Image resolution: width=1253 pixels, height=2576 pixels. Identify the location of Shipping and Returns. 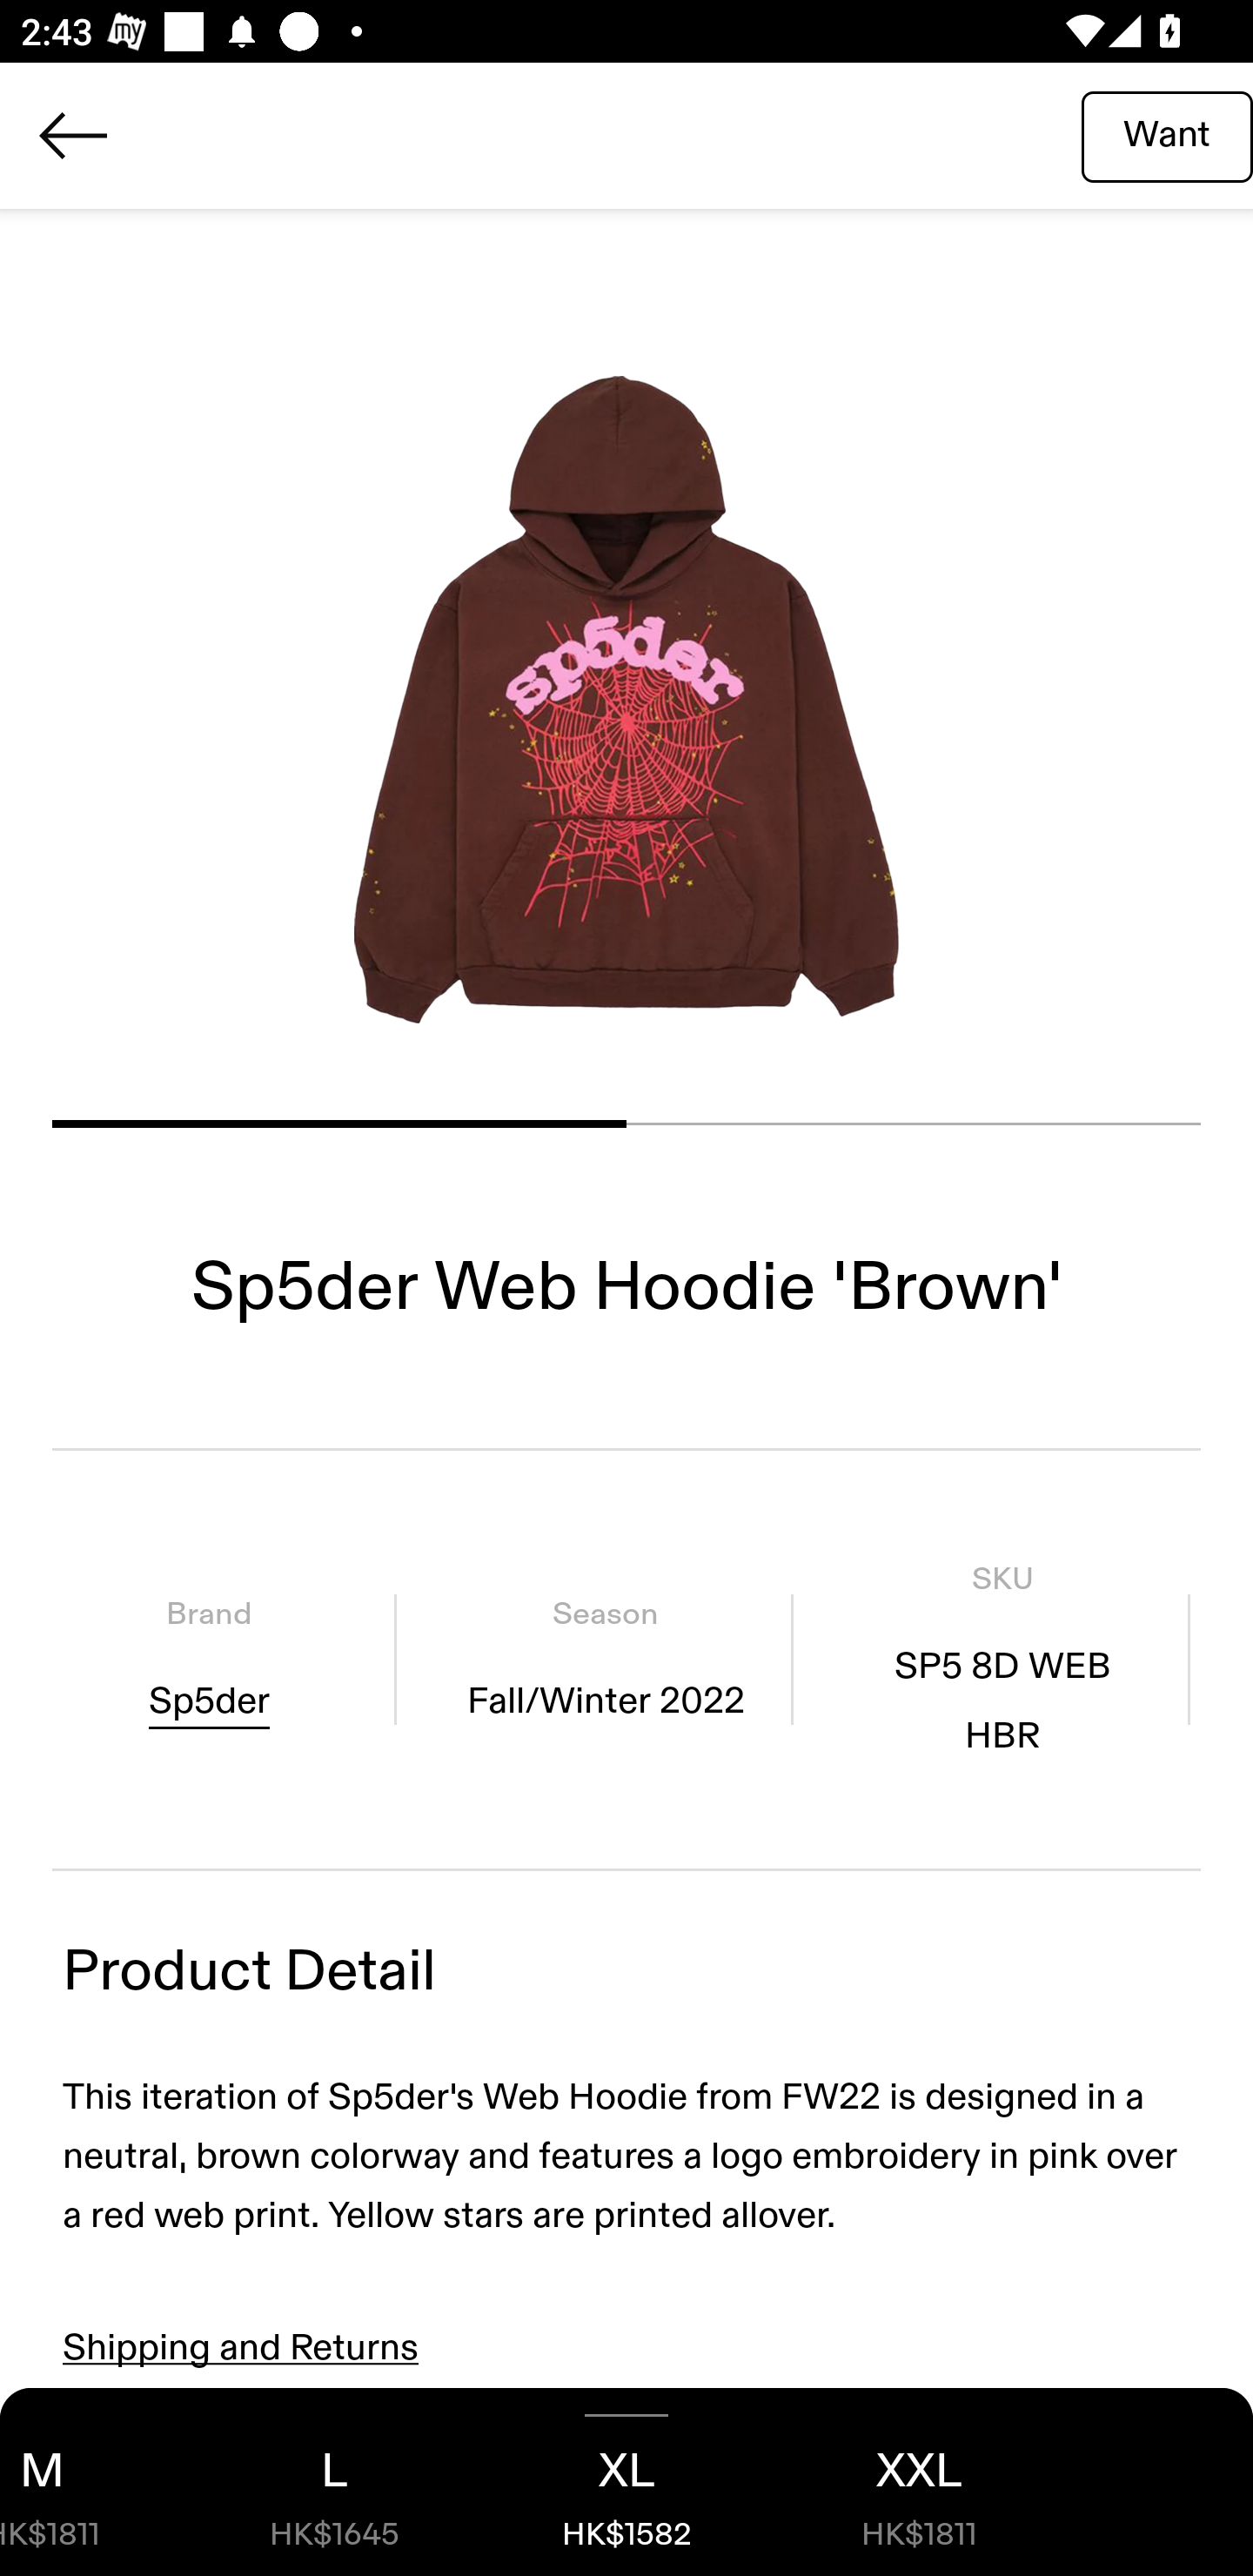
(241, 2348).